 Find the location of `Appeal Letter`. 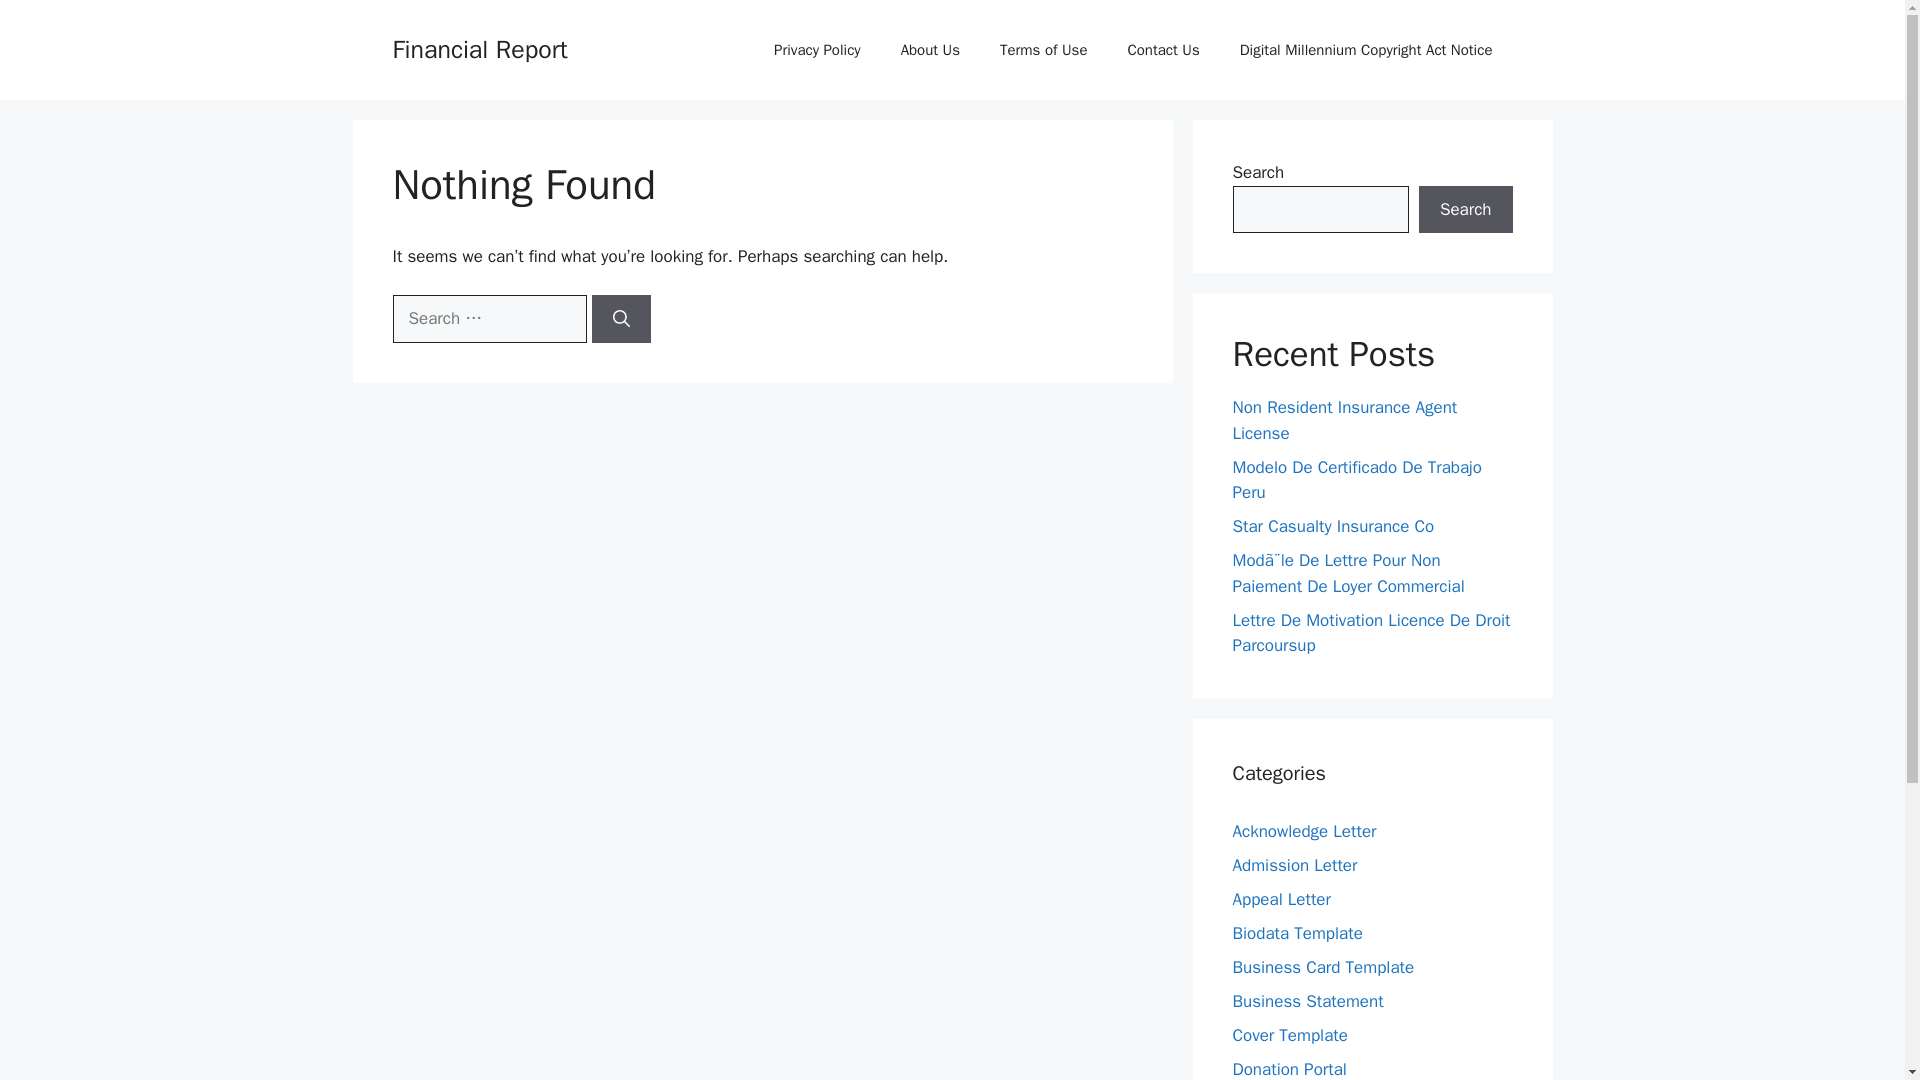

Appeal Letter is located at coordinates (1281, 898).